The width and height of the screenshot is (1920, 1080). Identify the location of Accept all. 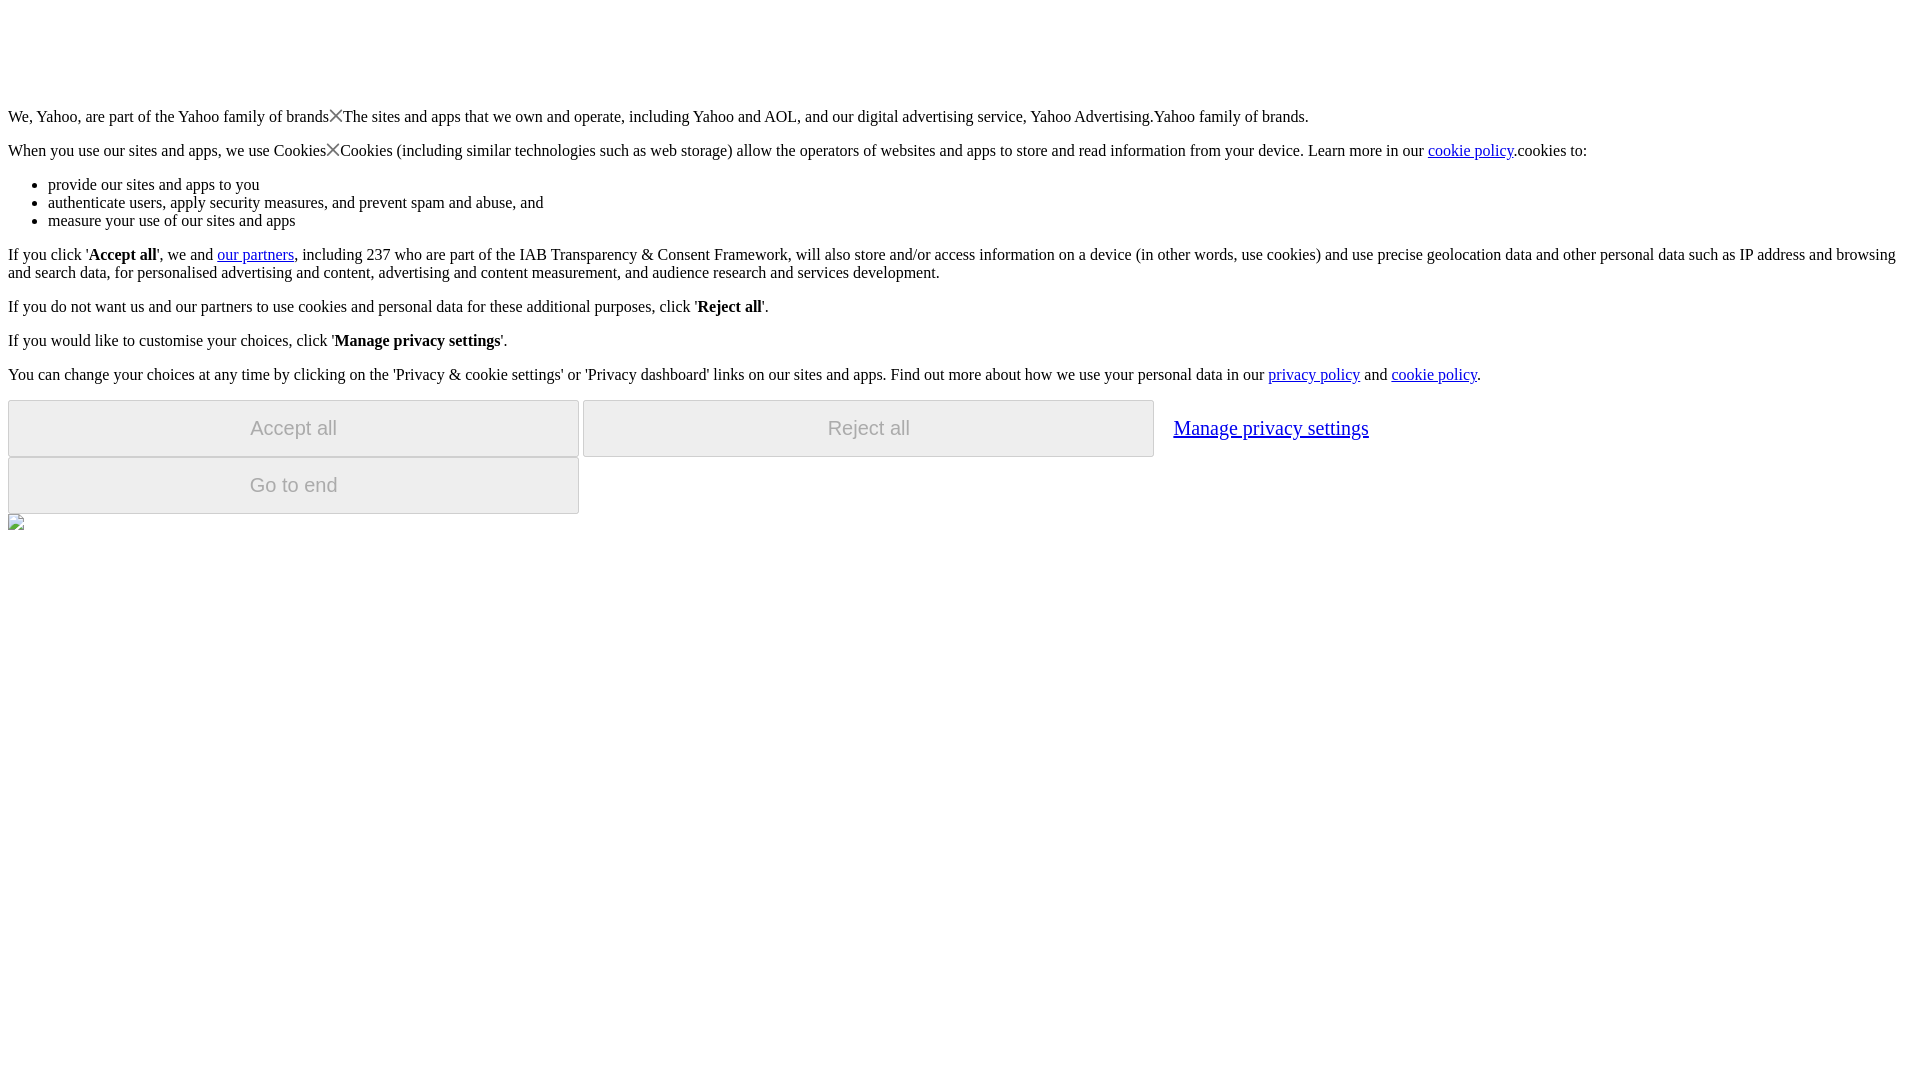
(293, 428).